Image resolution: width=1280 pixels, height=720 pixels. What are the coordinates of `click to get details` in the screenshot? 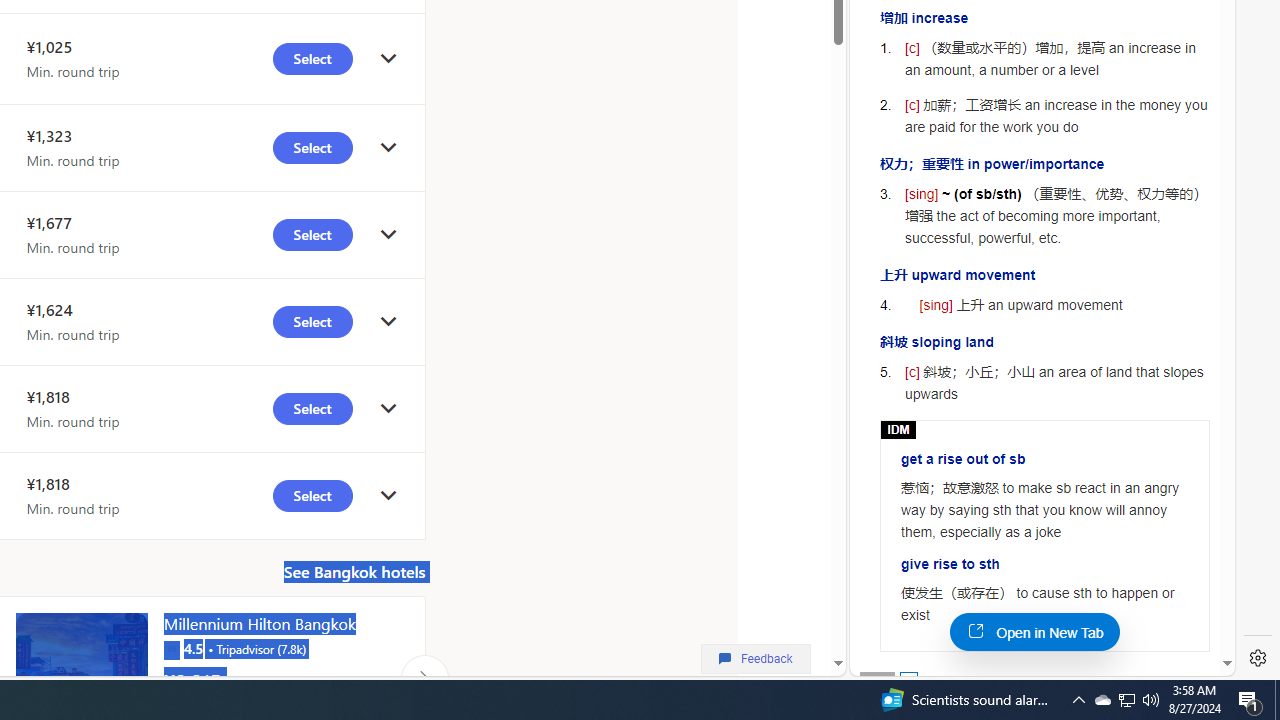 It's located at (388, 494).